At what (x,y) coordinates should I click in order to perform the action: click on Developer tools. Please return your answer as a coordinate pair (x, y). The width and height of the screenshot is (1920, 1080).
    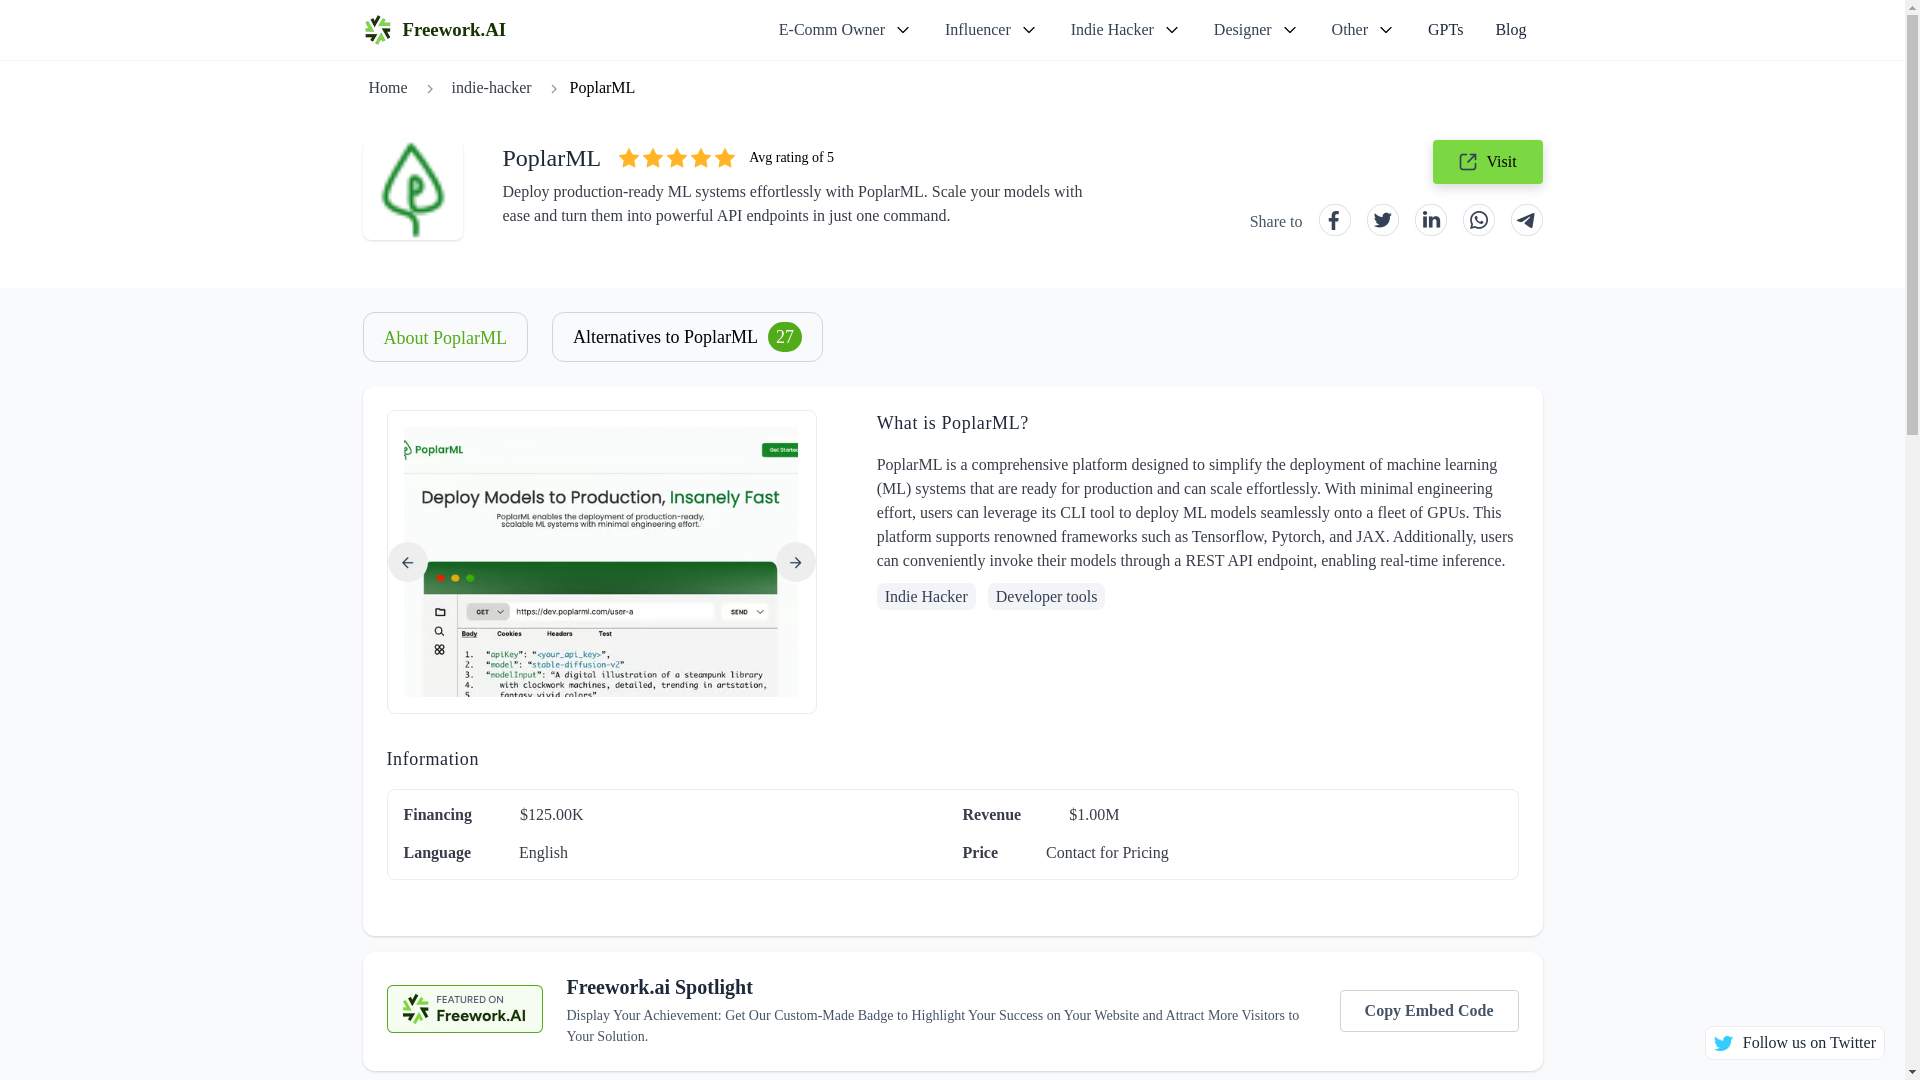
    Looking at the image, I should click on (1046, 596).